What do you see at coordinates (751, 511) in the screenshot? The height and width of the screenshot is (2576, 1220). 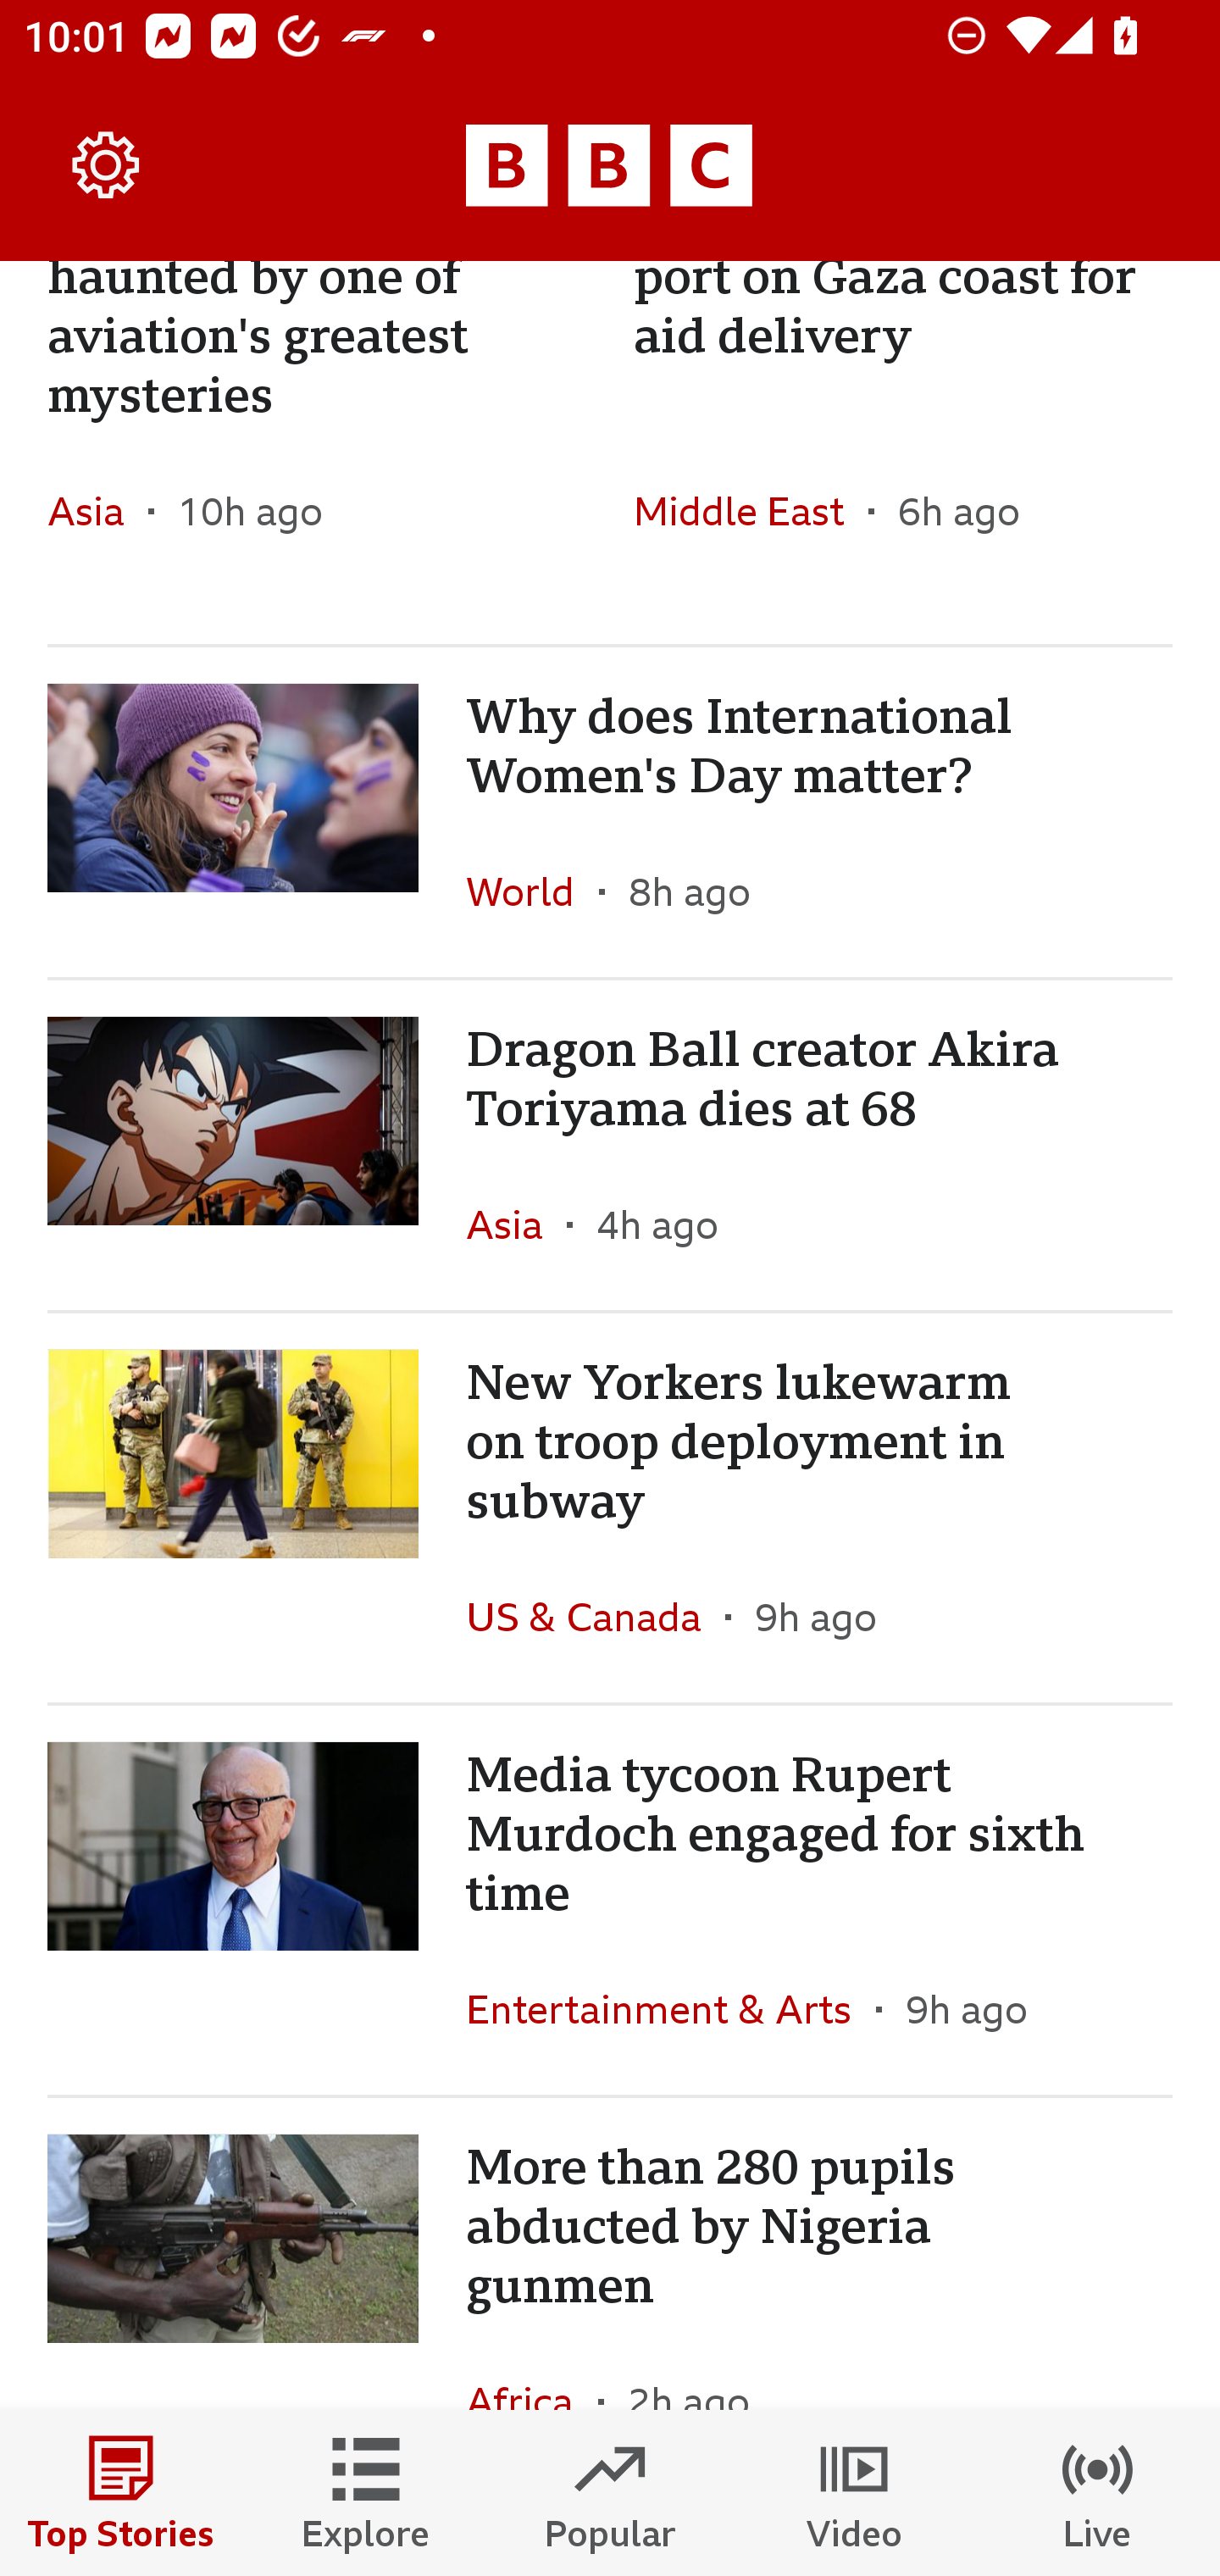 I see `Middle East In the section Middle East` at bounding box center [751, 511].